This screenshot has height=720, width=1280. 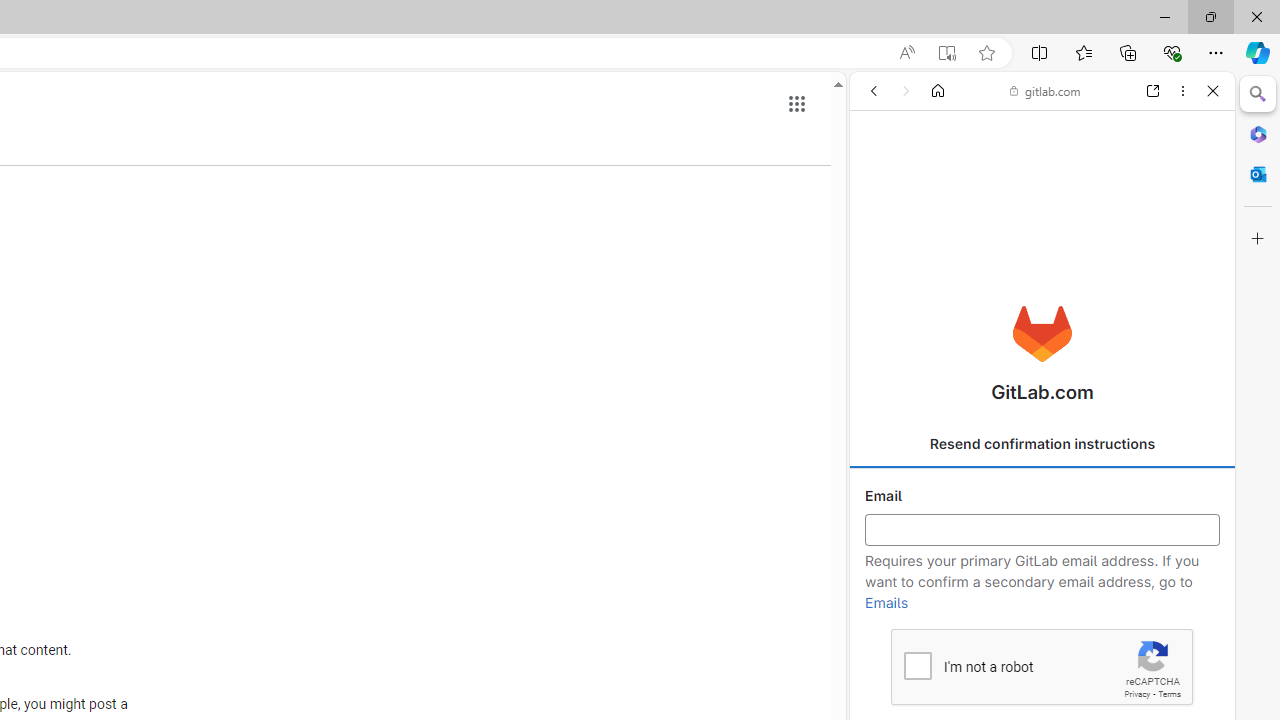 I want to click on Add this page to favorites (Ctrl+D), so click(x=986, y=53).